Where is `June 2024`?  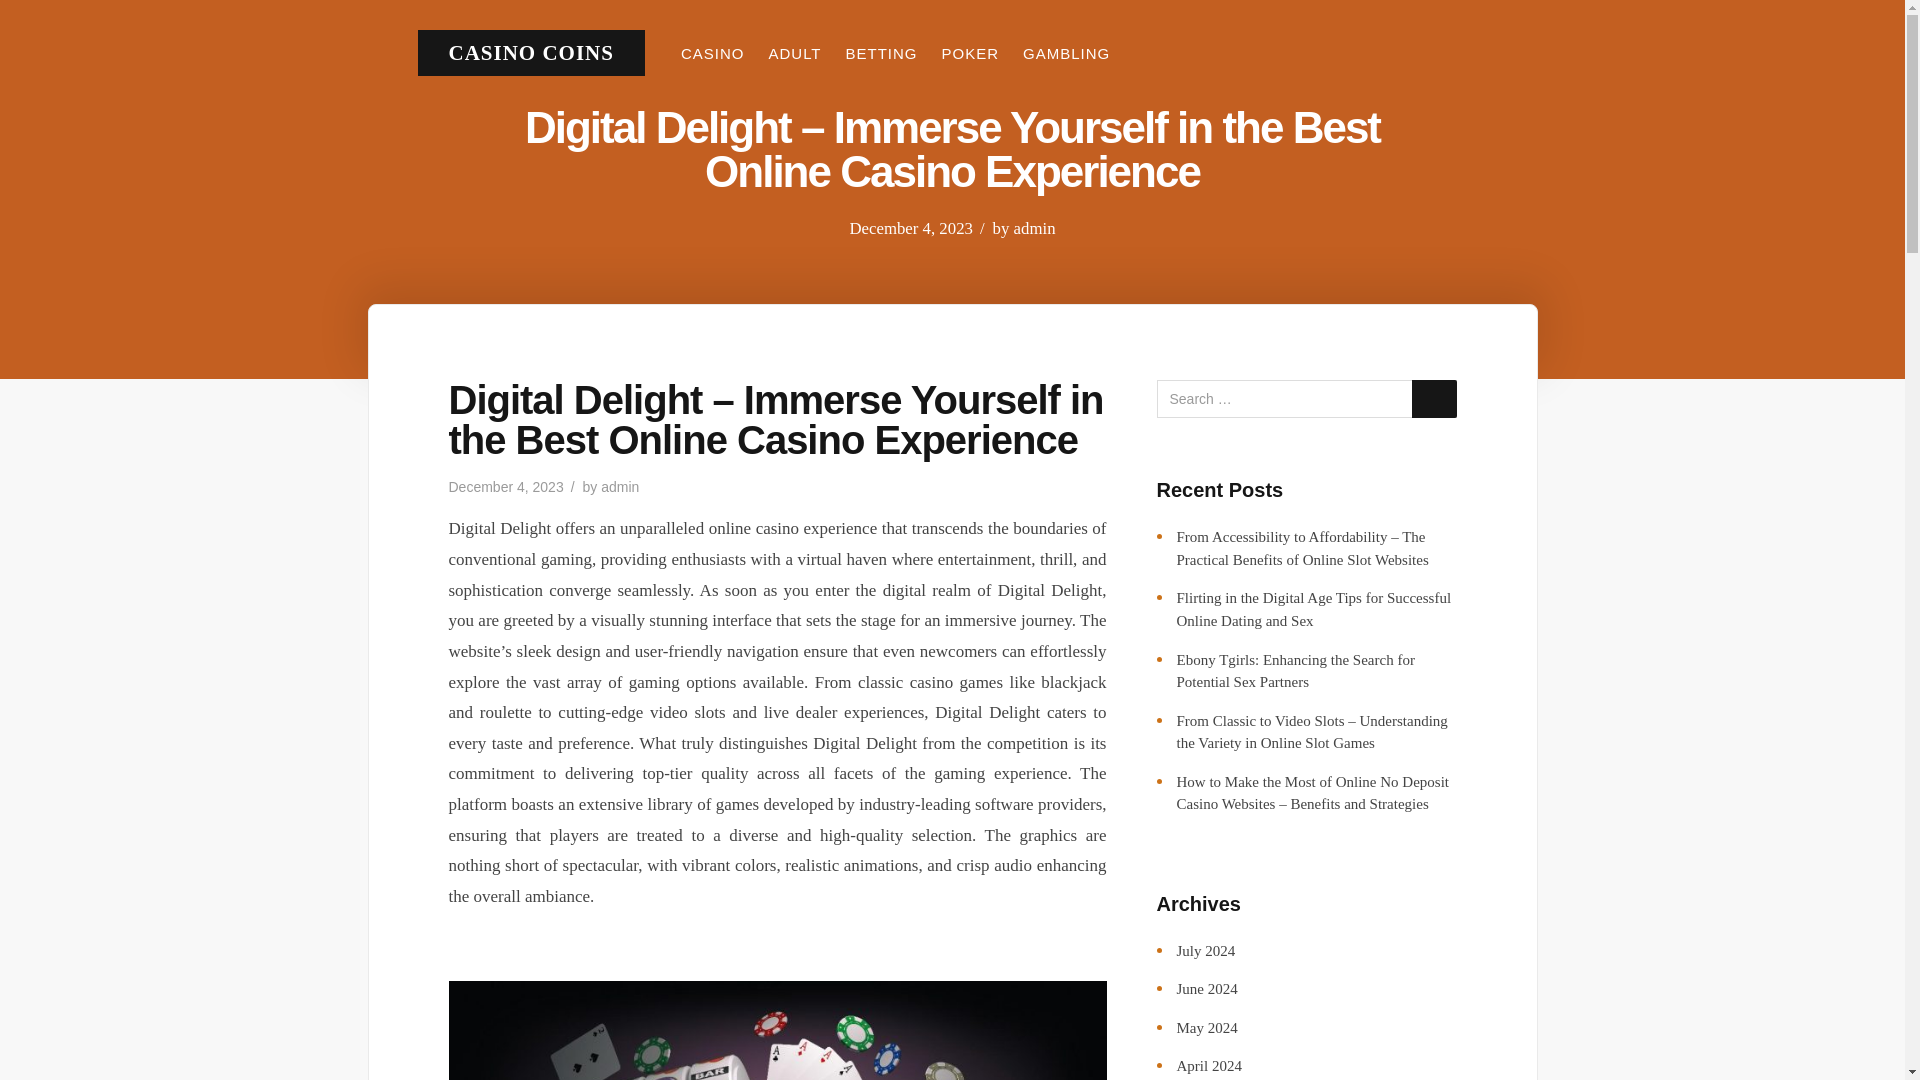
June 2024 is located at coordinates (1206, 988).